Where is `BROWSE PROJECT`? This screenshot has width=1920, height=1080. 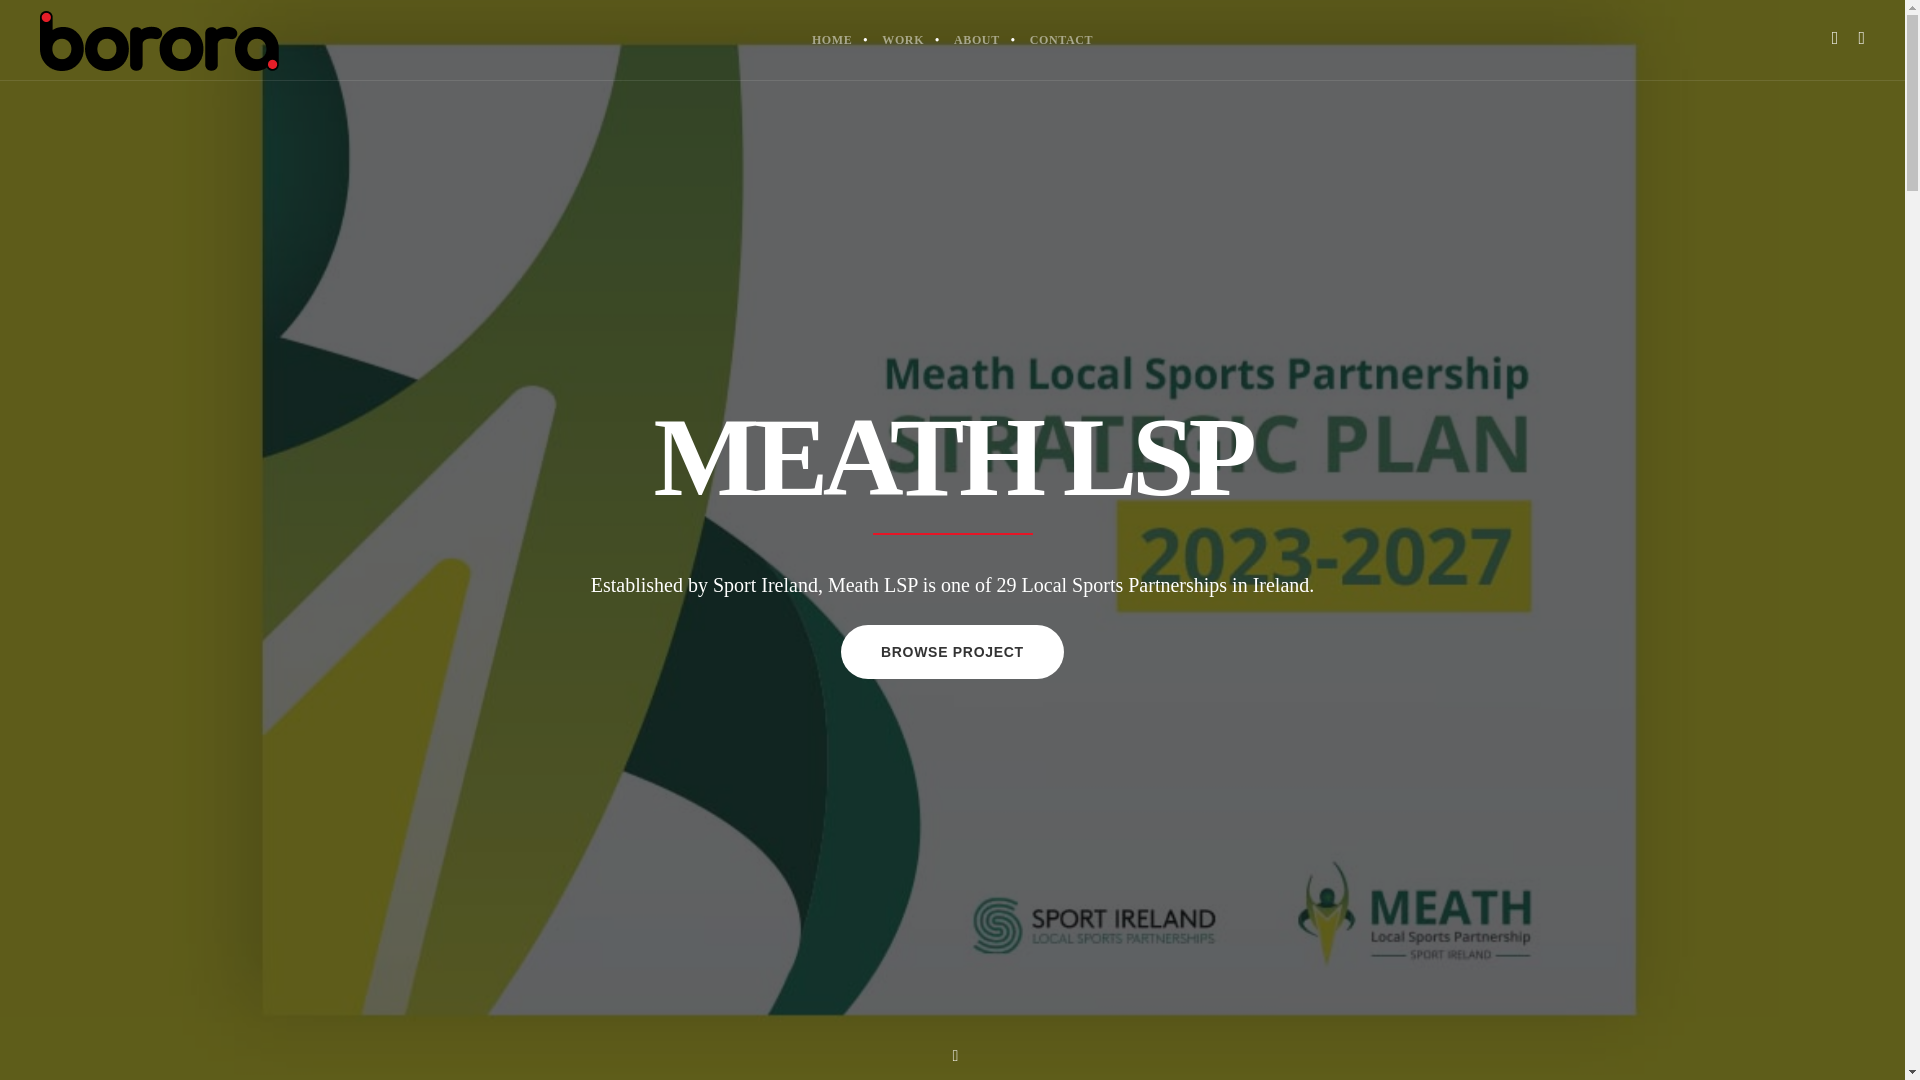 BROWSE PROJECT is located at coordinates (952, 655).